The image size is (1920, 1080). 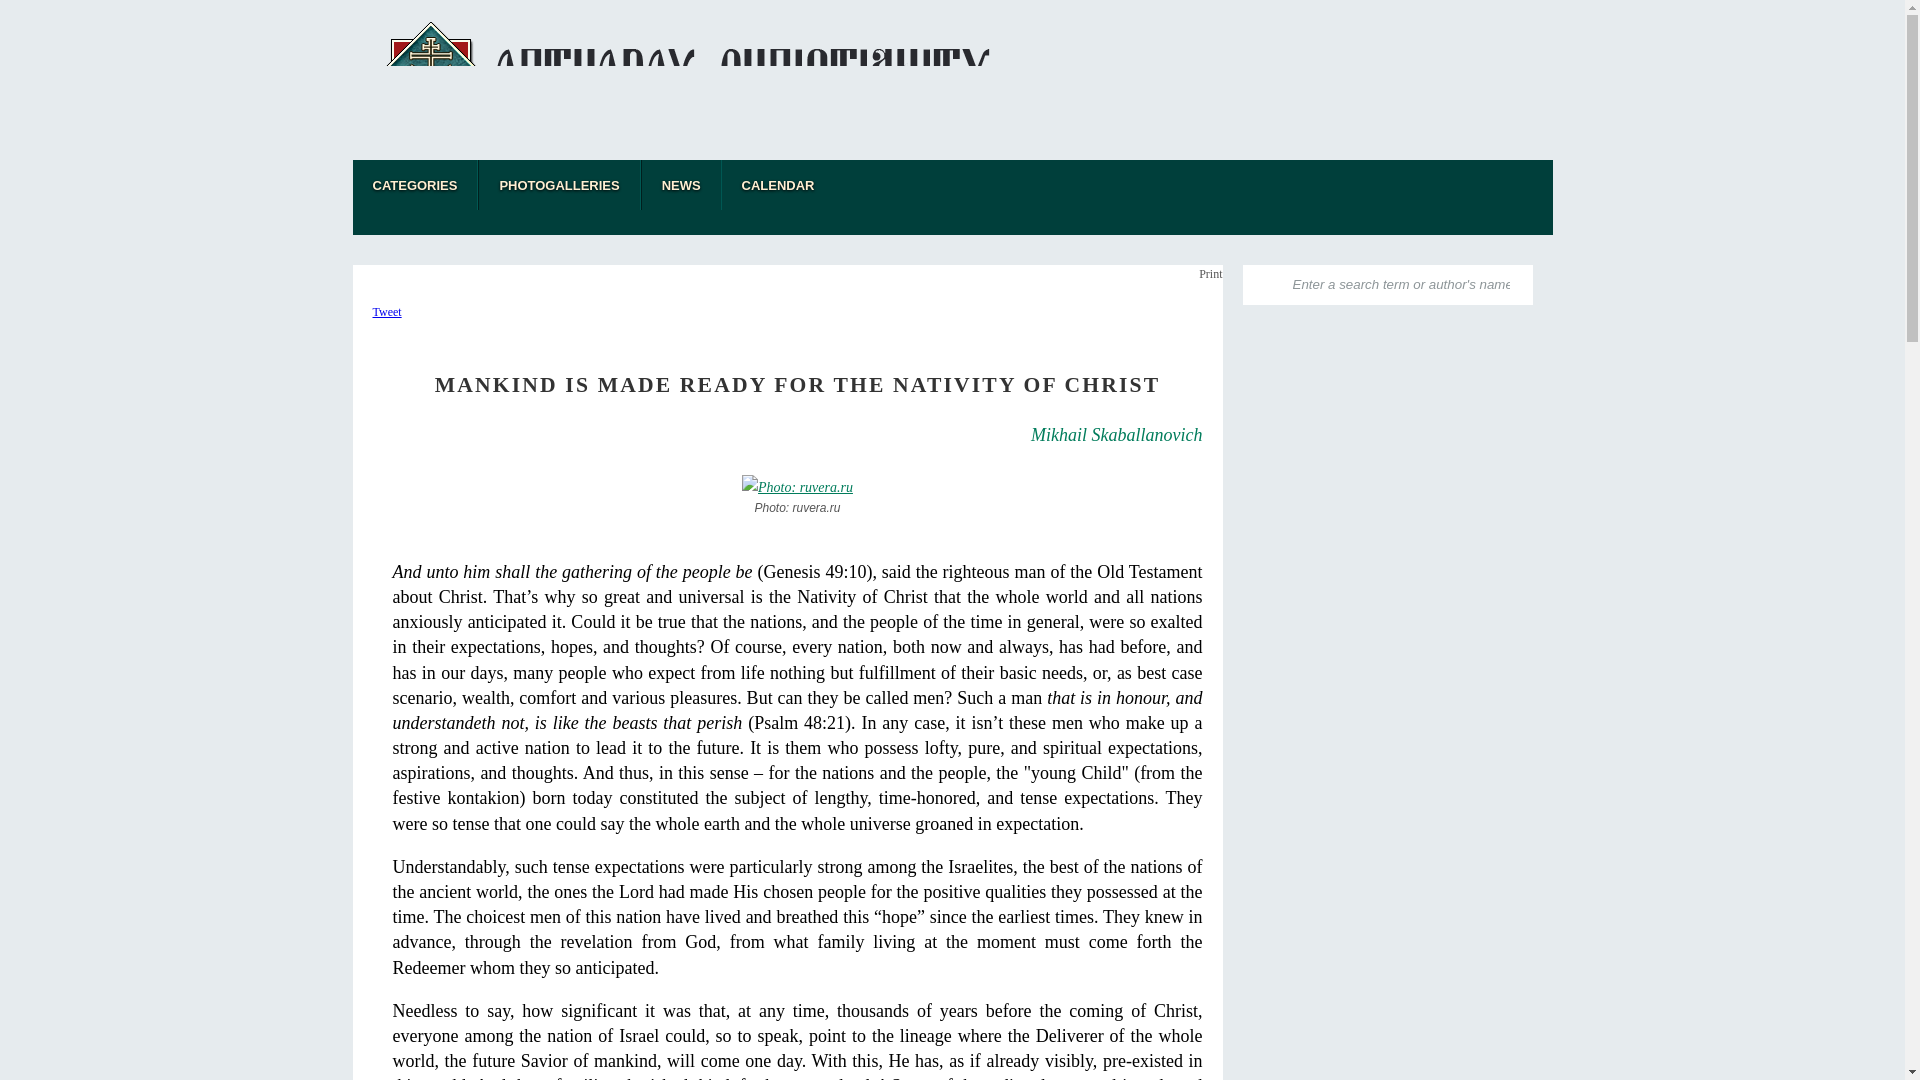 What do you see at coordinates (1488, 184) in the screenshot?
I see `Serbian` at bounding box center [1488, 184].